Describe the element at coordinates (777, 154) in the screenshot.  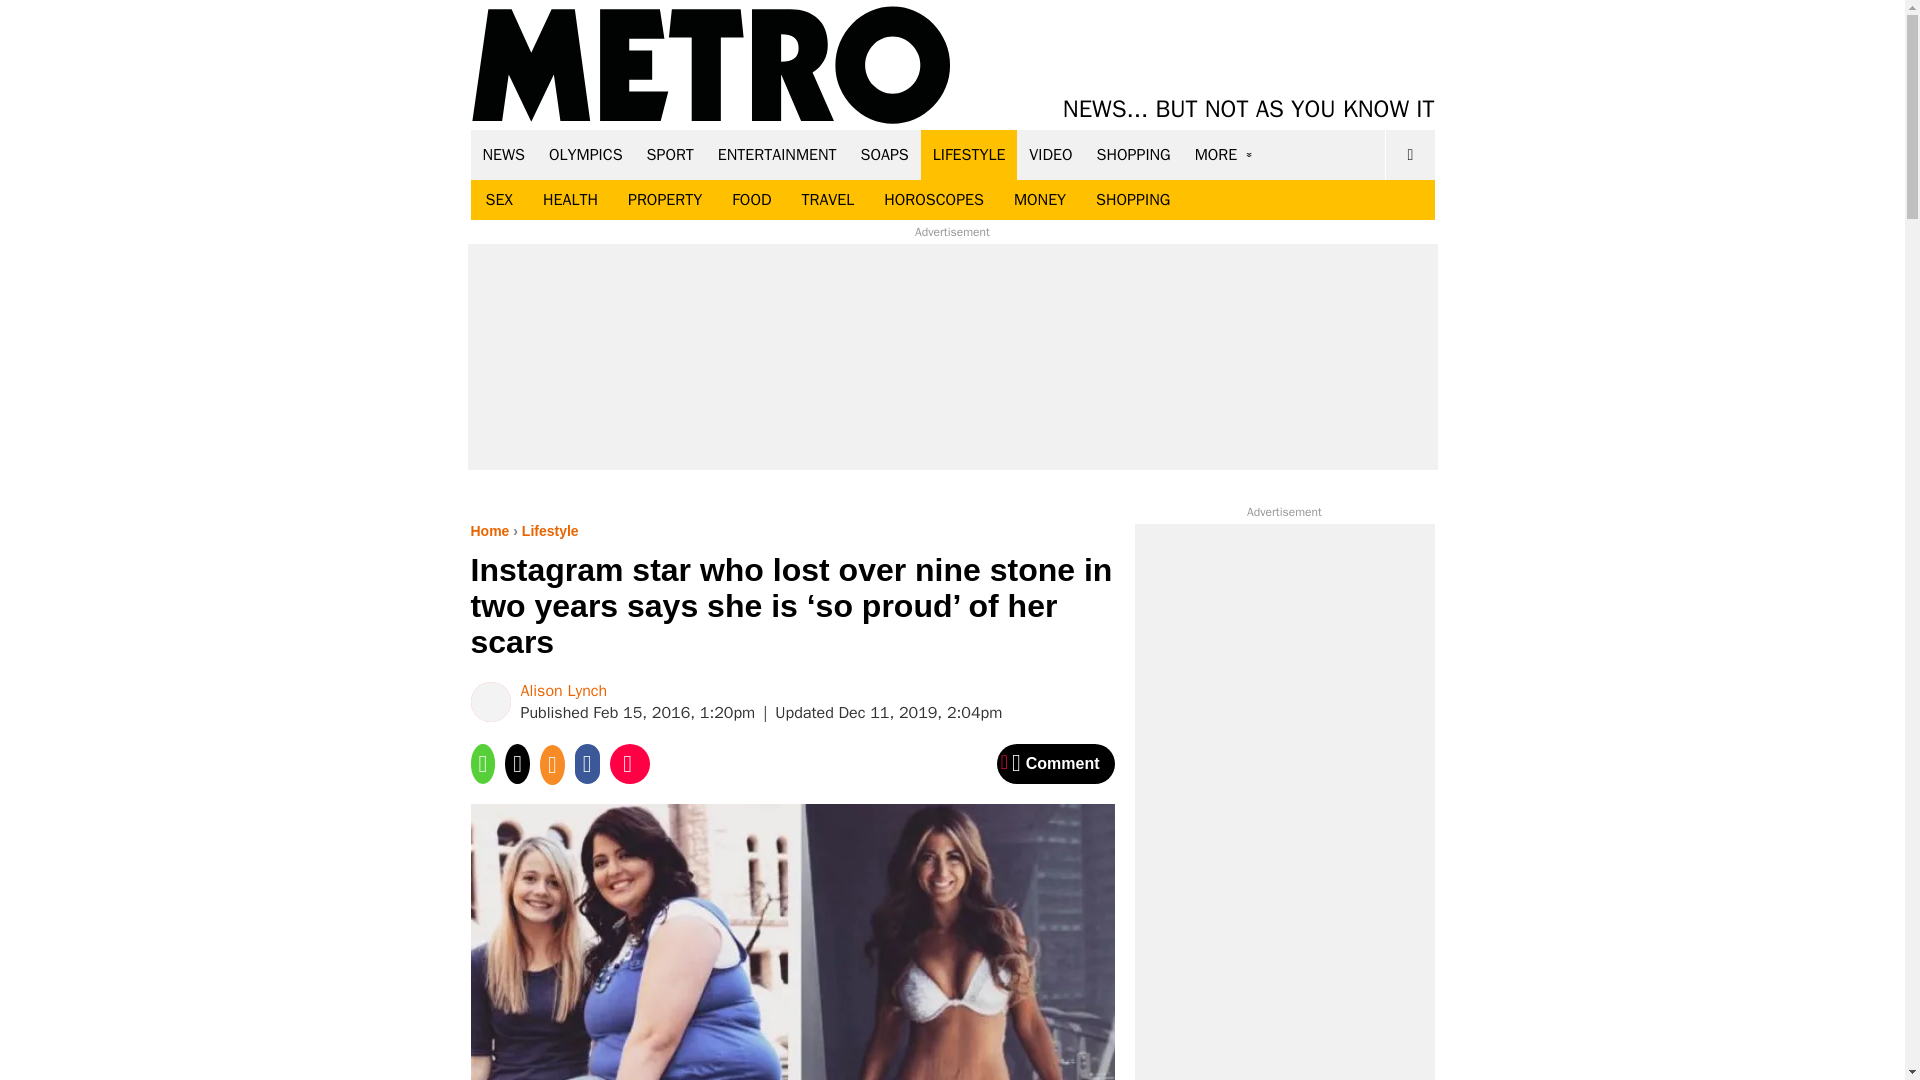
I see `ENTERTAINMENT` at that location.